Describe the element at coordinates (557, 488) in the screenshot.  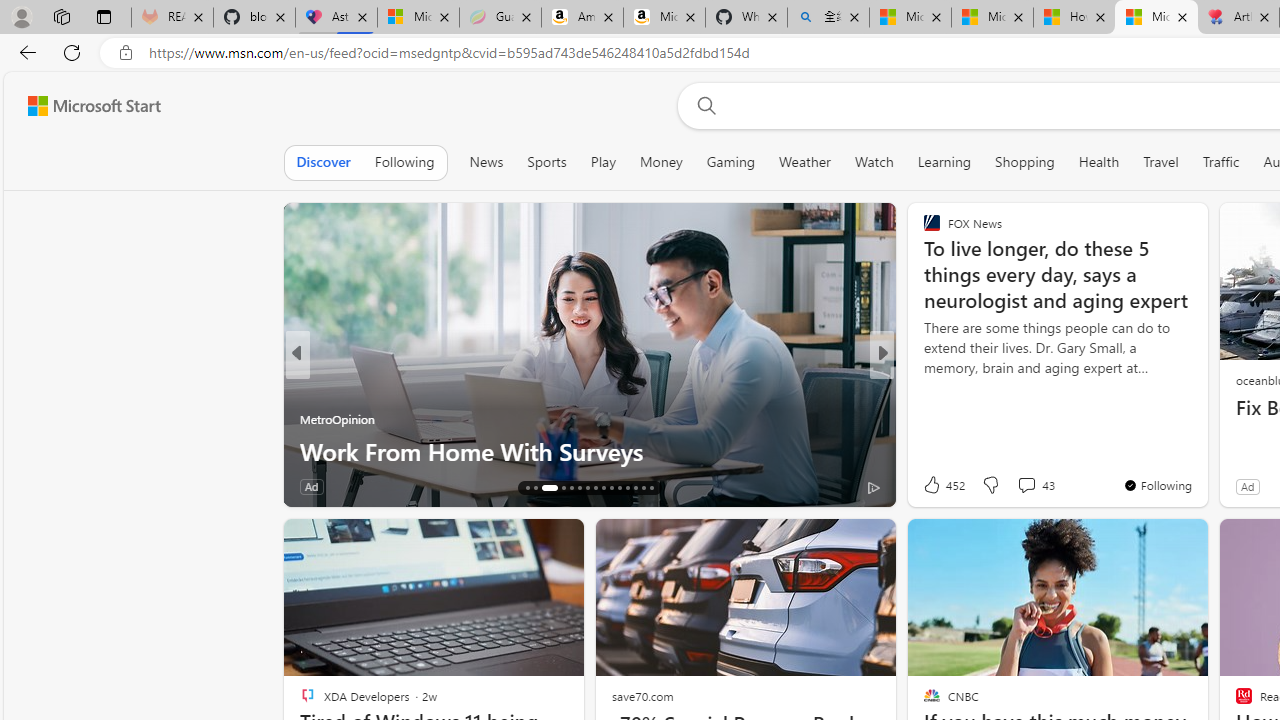
I see `AutomationID: tab-19` at that location.